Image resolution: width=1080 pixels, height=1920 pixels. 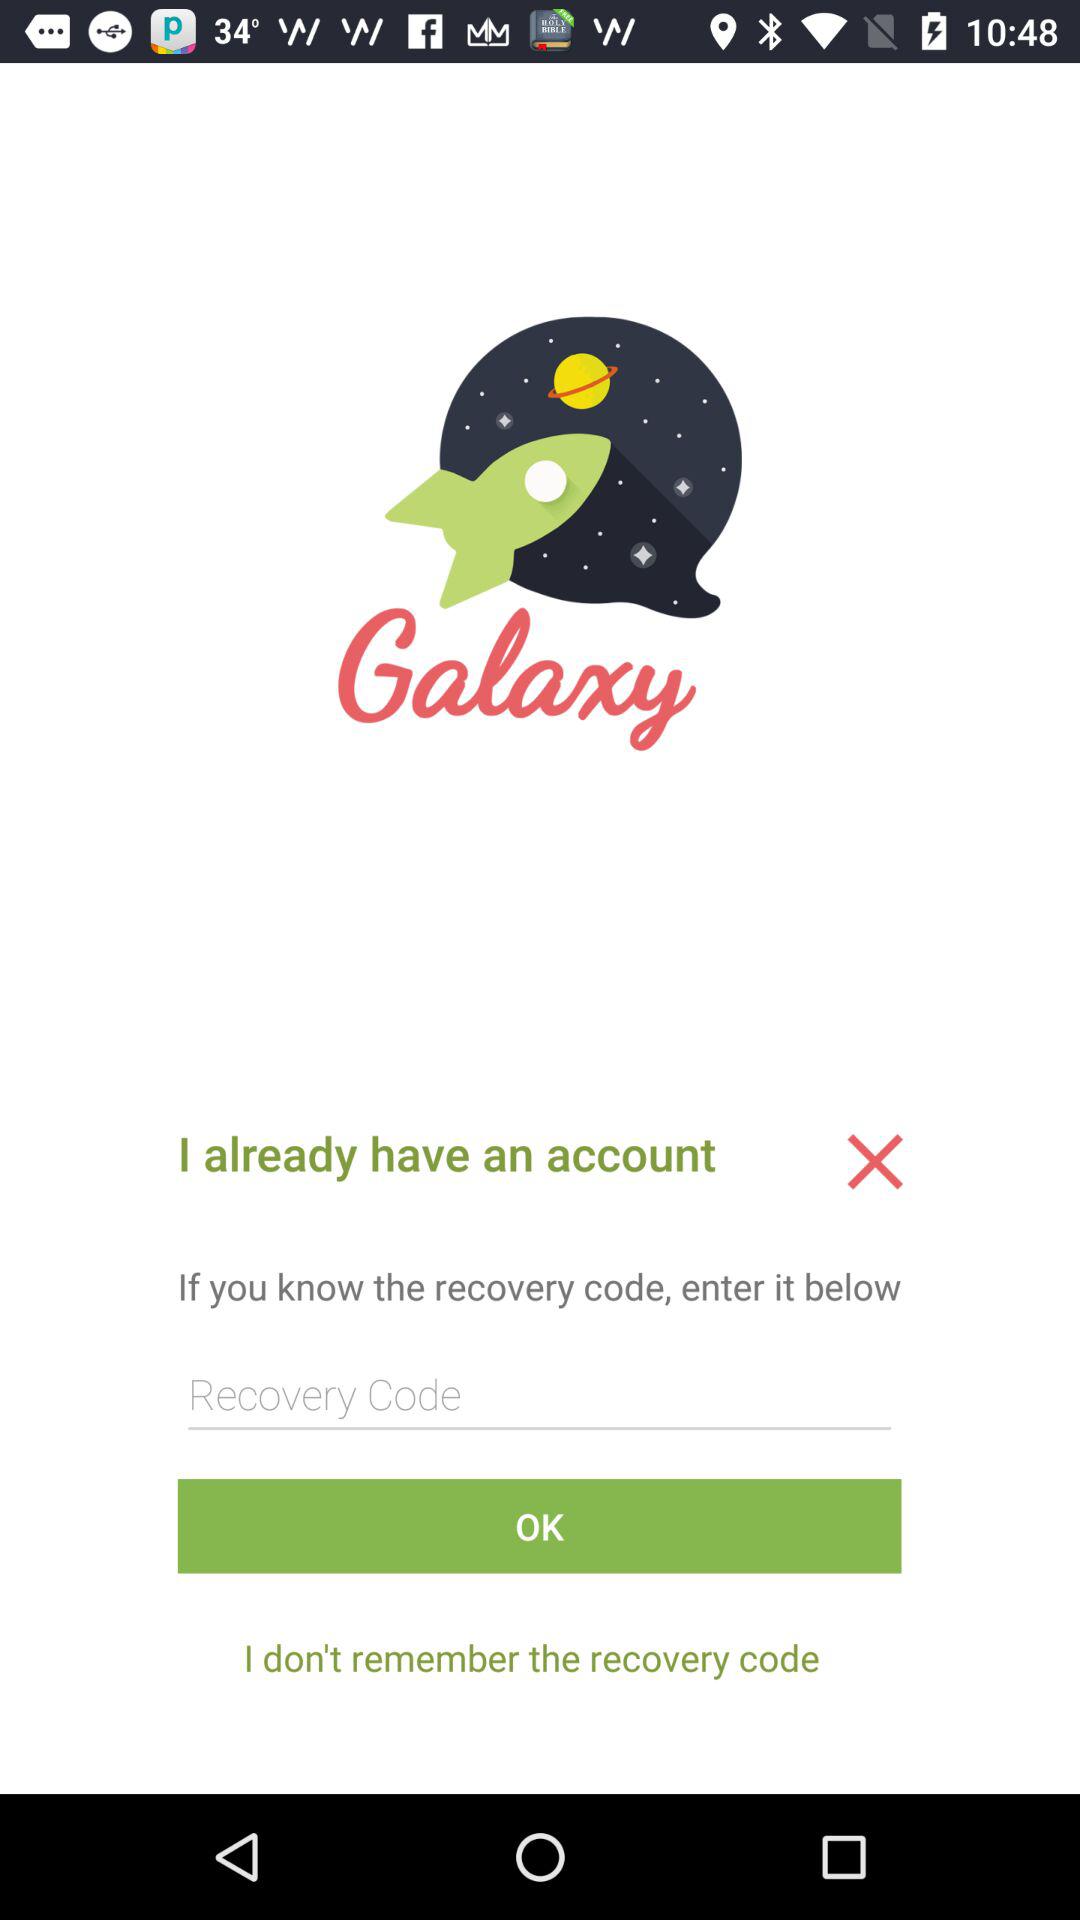 I want to click on i do n't have an account, so click(x=875, y=1161).